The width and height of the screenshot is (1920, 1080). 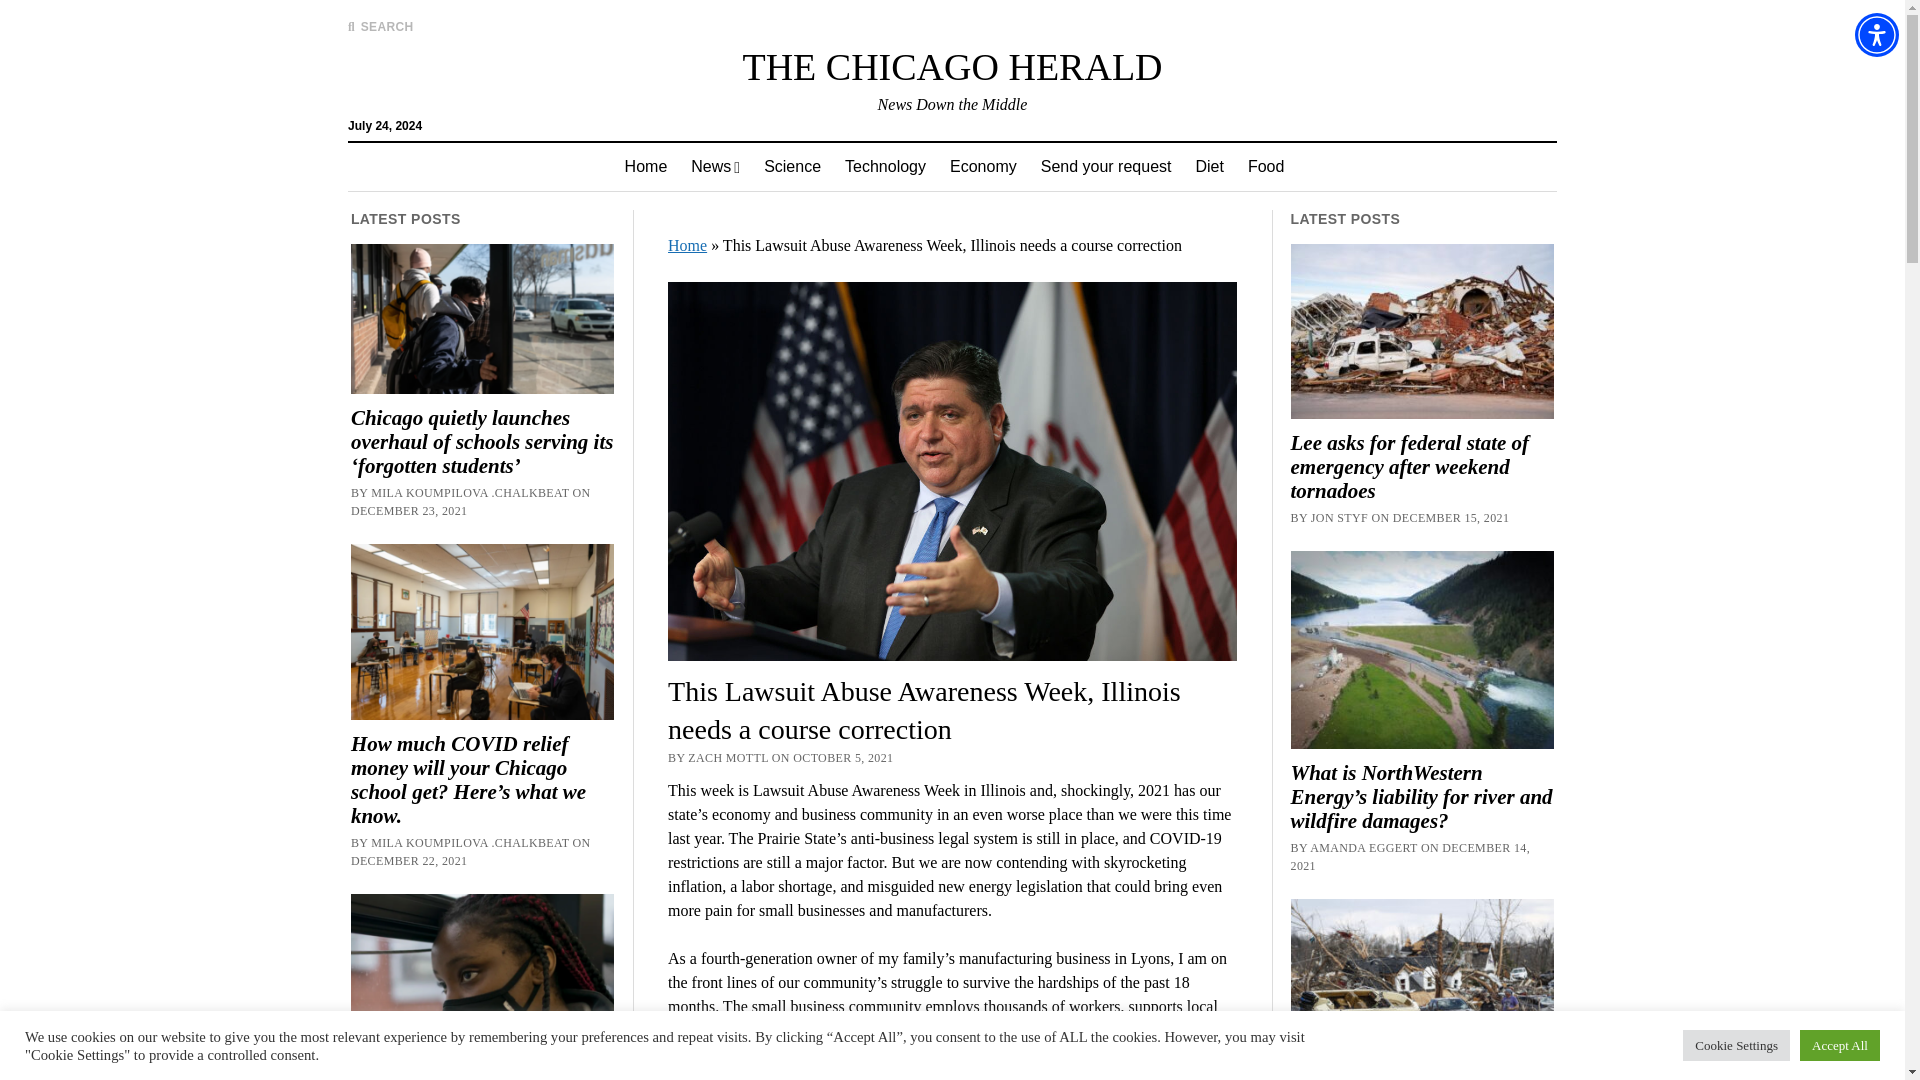 What do you see at coordinates (646, 166) in the screenshot?
I see `Home` at bounding box center [646, 166].